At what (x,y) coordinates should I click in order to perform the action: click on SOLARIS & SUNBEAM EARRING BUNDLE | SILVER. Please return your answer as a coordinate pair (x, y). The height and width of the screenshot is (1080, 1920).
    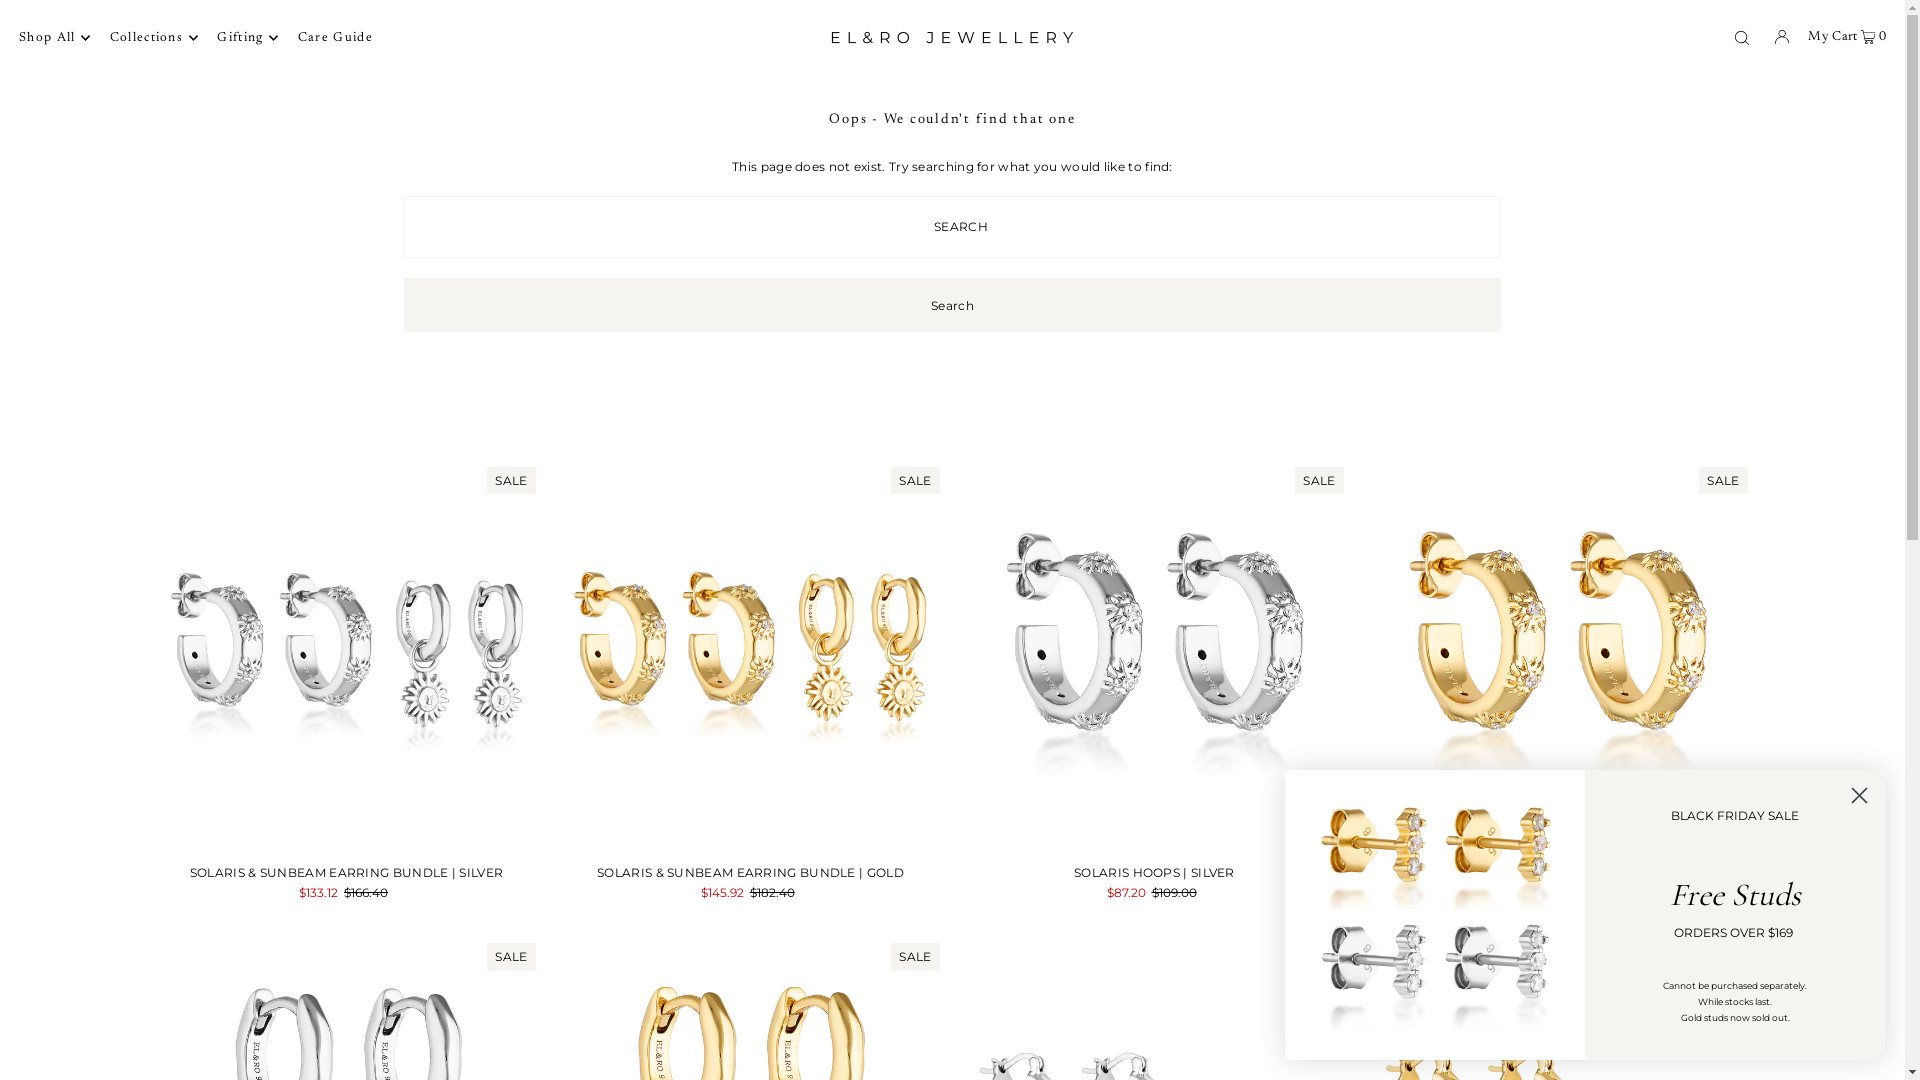
    Looking at the image, I should click on (346, 656).